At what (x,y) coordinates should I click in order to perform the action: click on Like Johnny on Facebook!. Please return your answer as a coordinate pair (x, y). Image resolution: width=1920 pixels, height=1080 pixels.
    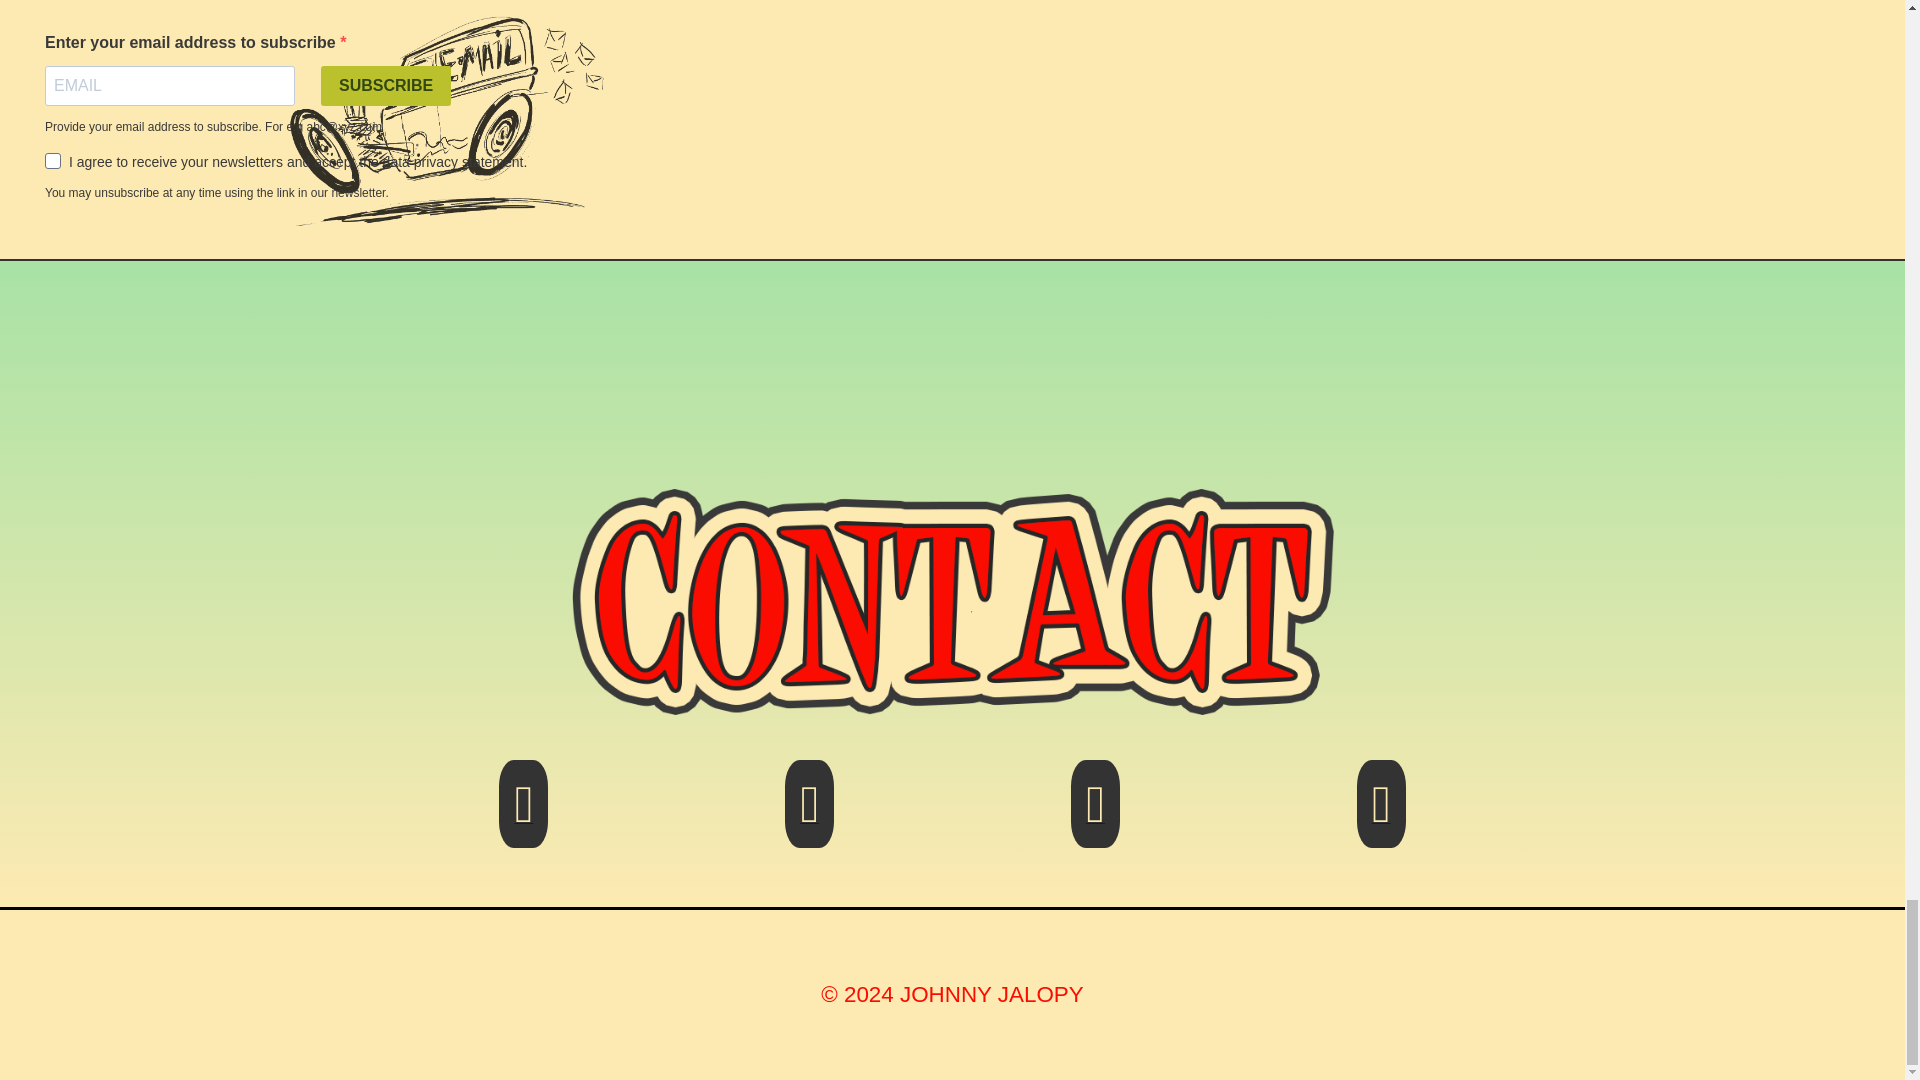
    Looking at the image, I should click on (809, 816).